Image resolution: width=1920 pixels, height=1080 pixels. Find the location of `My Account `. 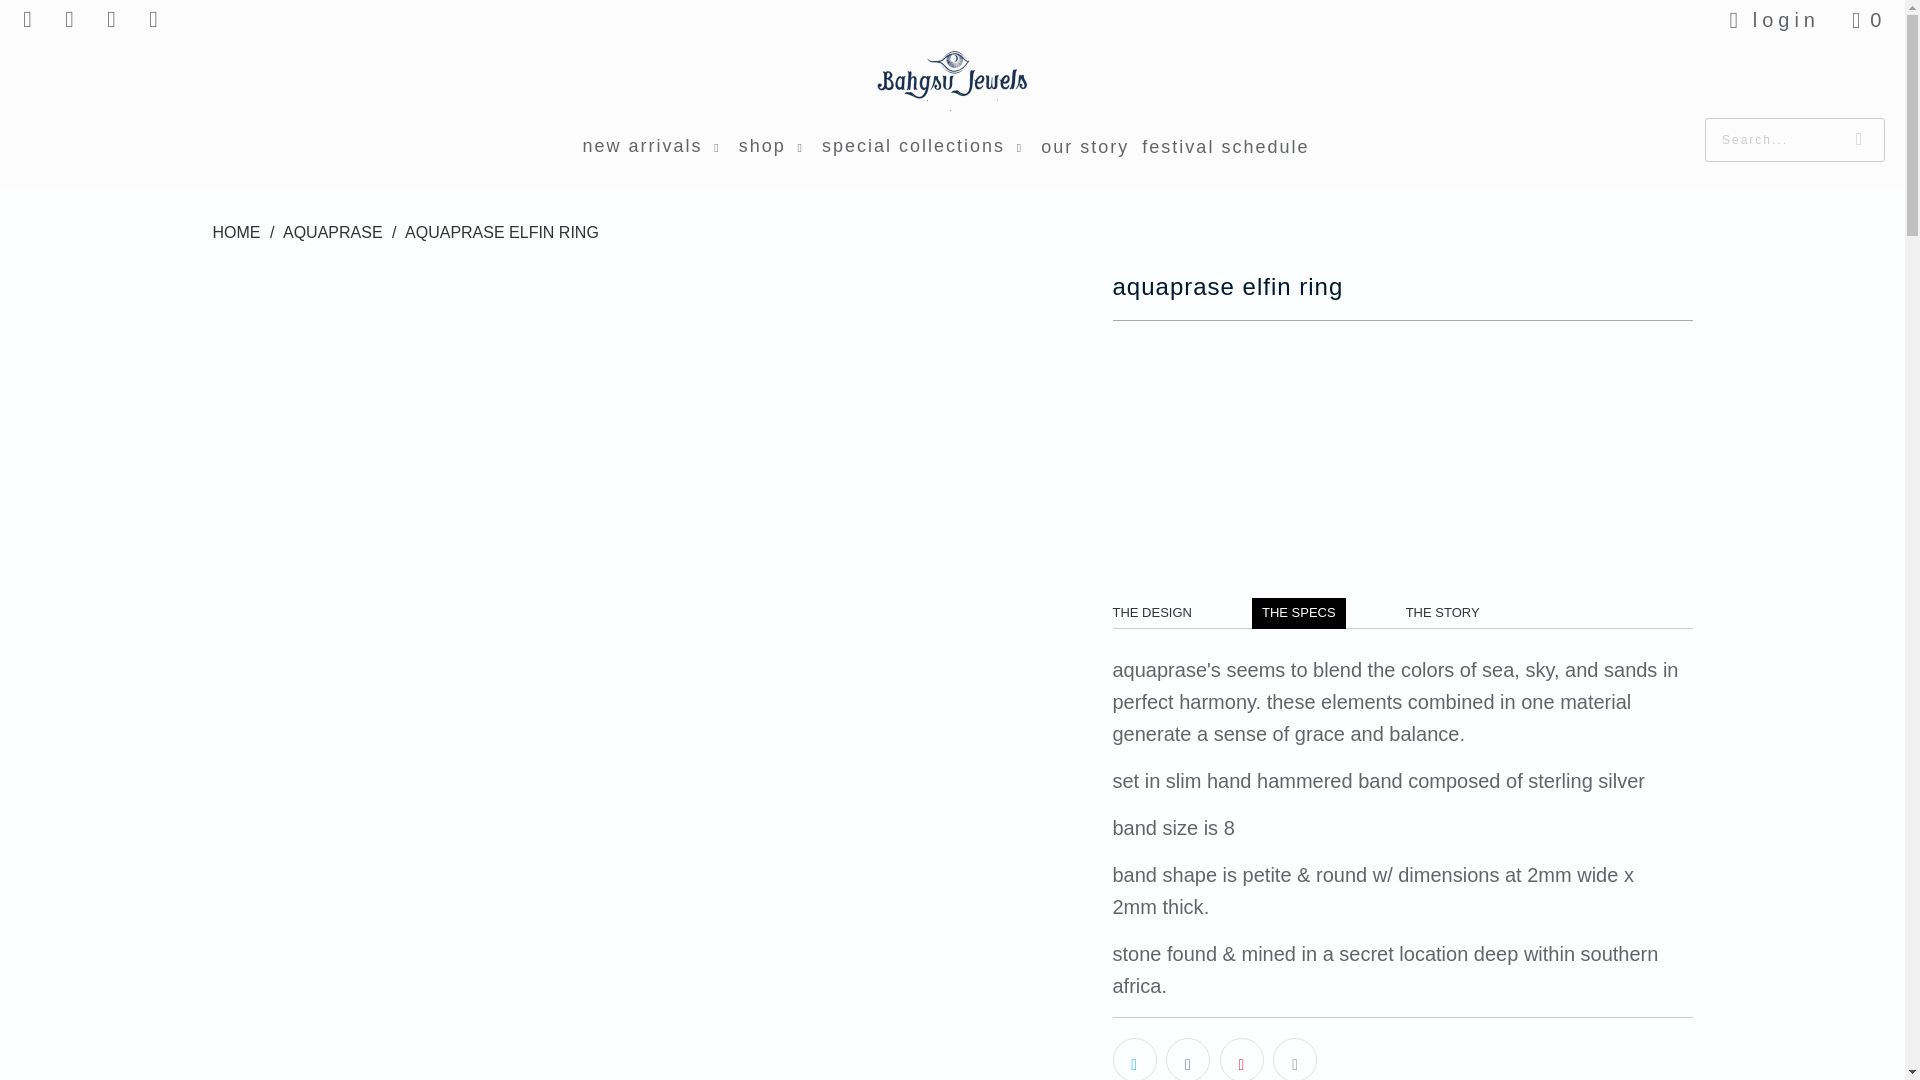

My Account  is located at coordinates (1770, 20).